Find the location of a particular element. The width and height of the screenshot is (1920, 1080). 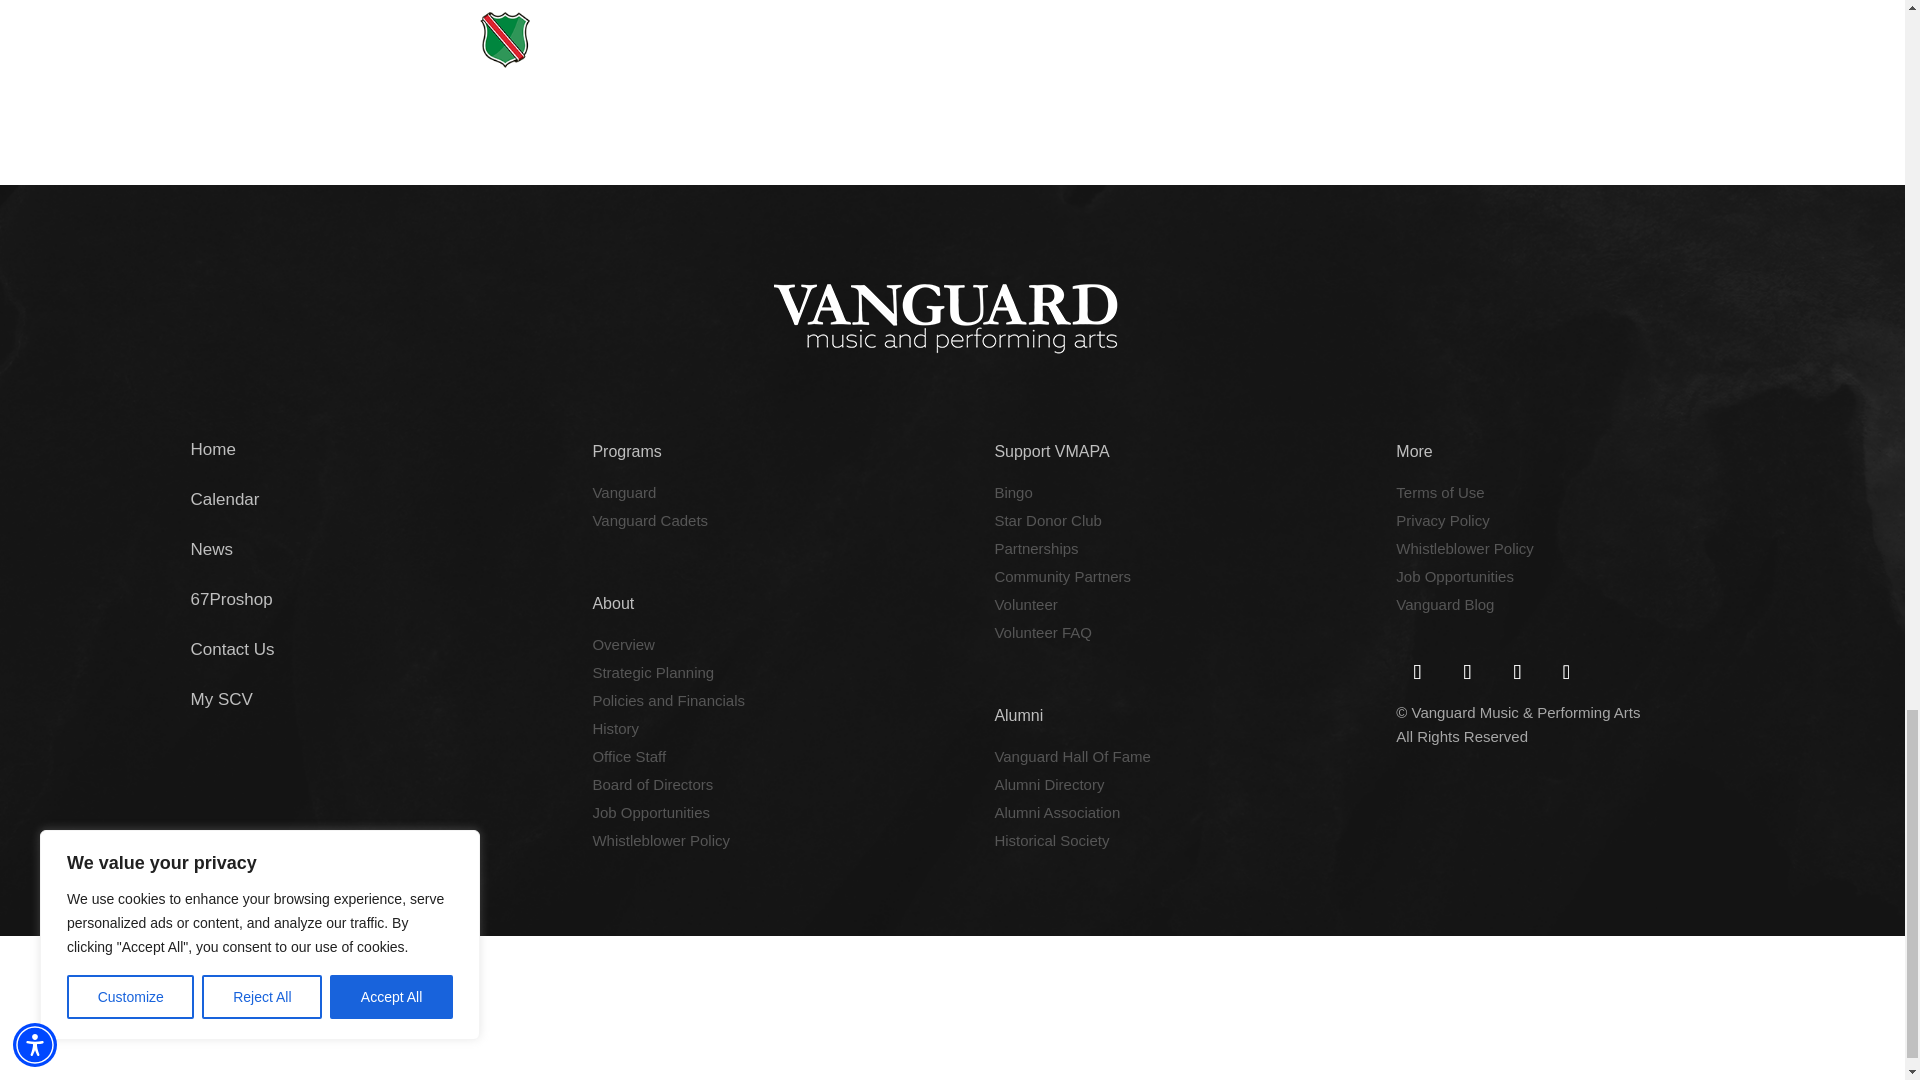

Follow on X is located at coordinates (1466, 672).